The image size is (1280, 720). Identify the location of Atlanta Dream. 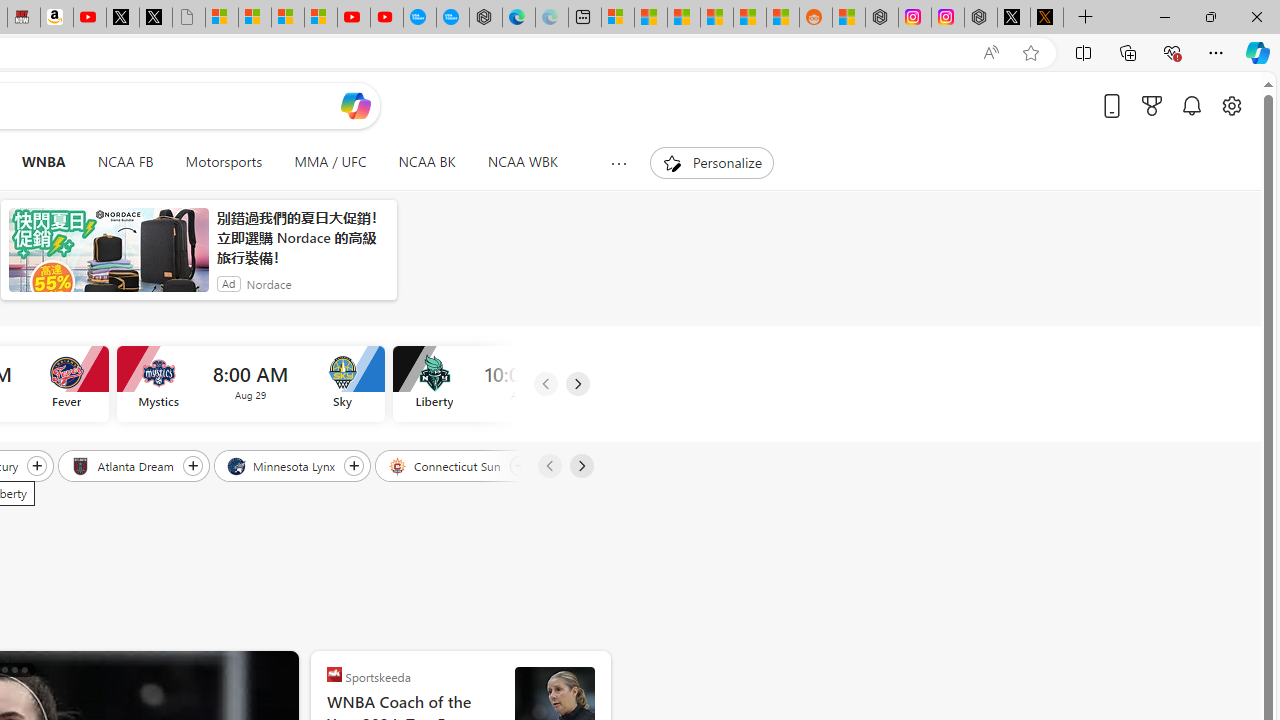
(124, 465).